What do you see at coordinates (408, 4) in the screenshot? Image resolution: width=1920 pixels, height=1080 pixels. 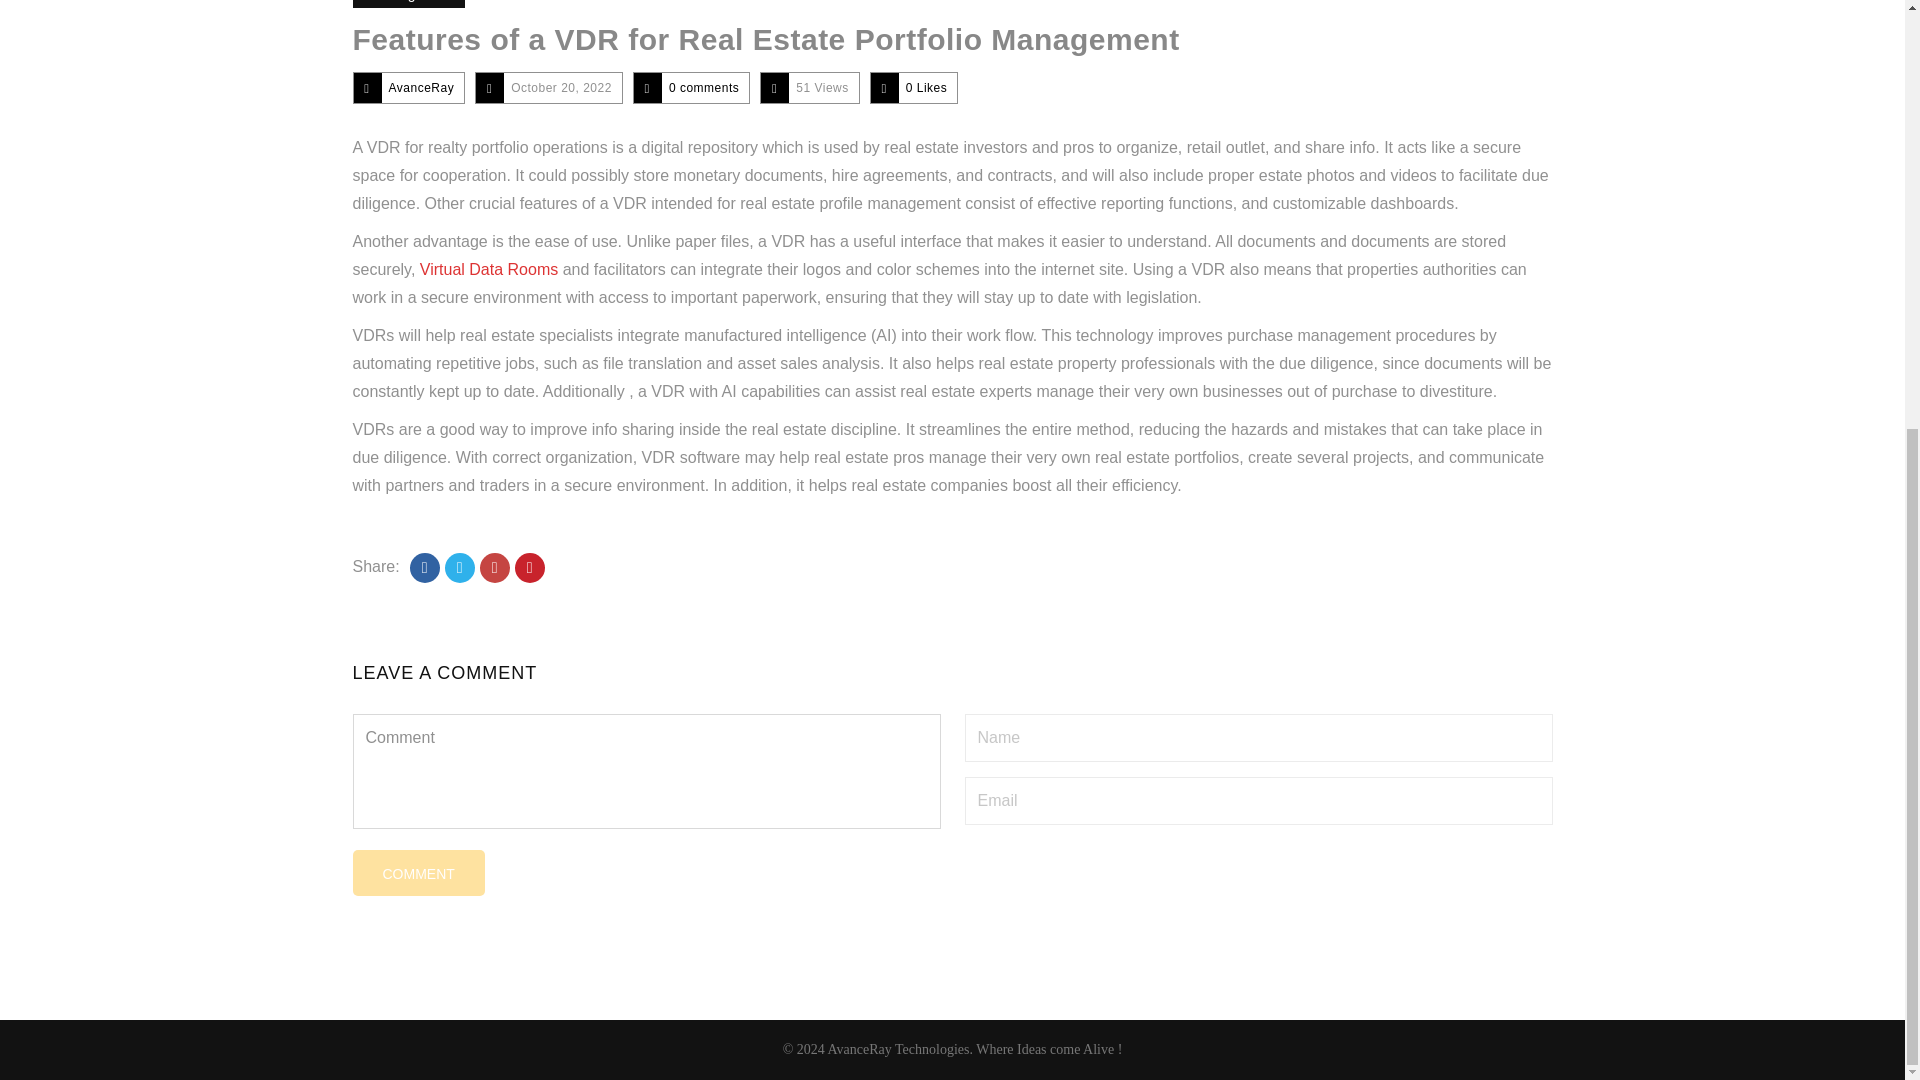 I see `Uncategorized` at bounding box center [408, 4].